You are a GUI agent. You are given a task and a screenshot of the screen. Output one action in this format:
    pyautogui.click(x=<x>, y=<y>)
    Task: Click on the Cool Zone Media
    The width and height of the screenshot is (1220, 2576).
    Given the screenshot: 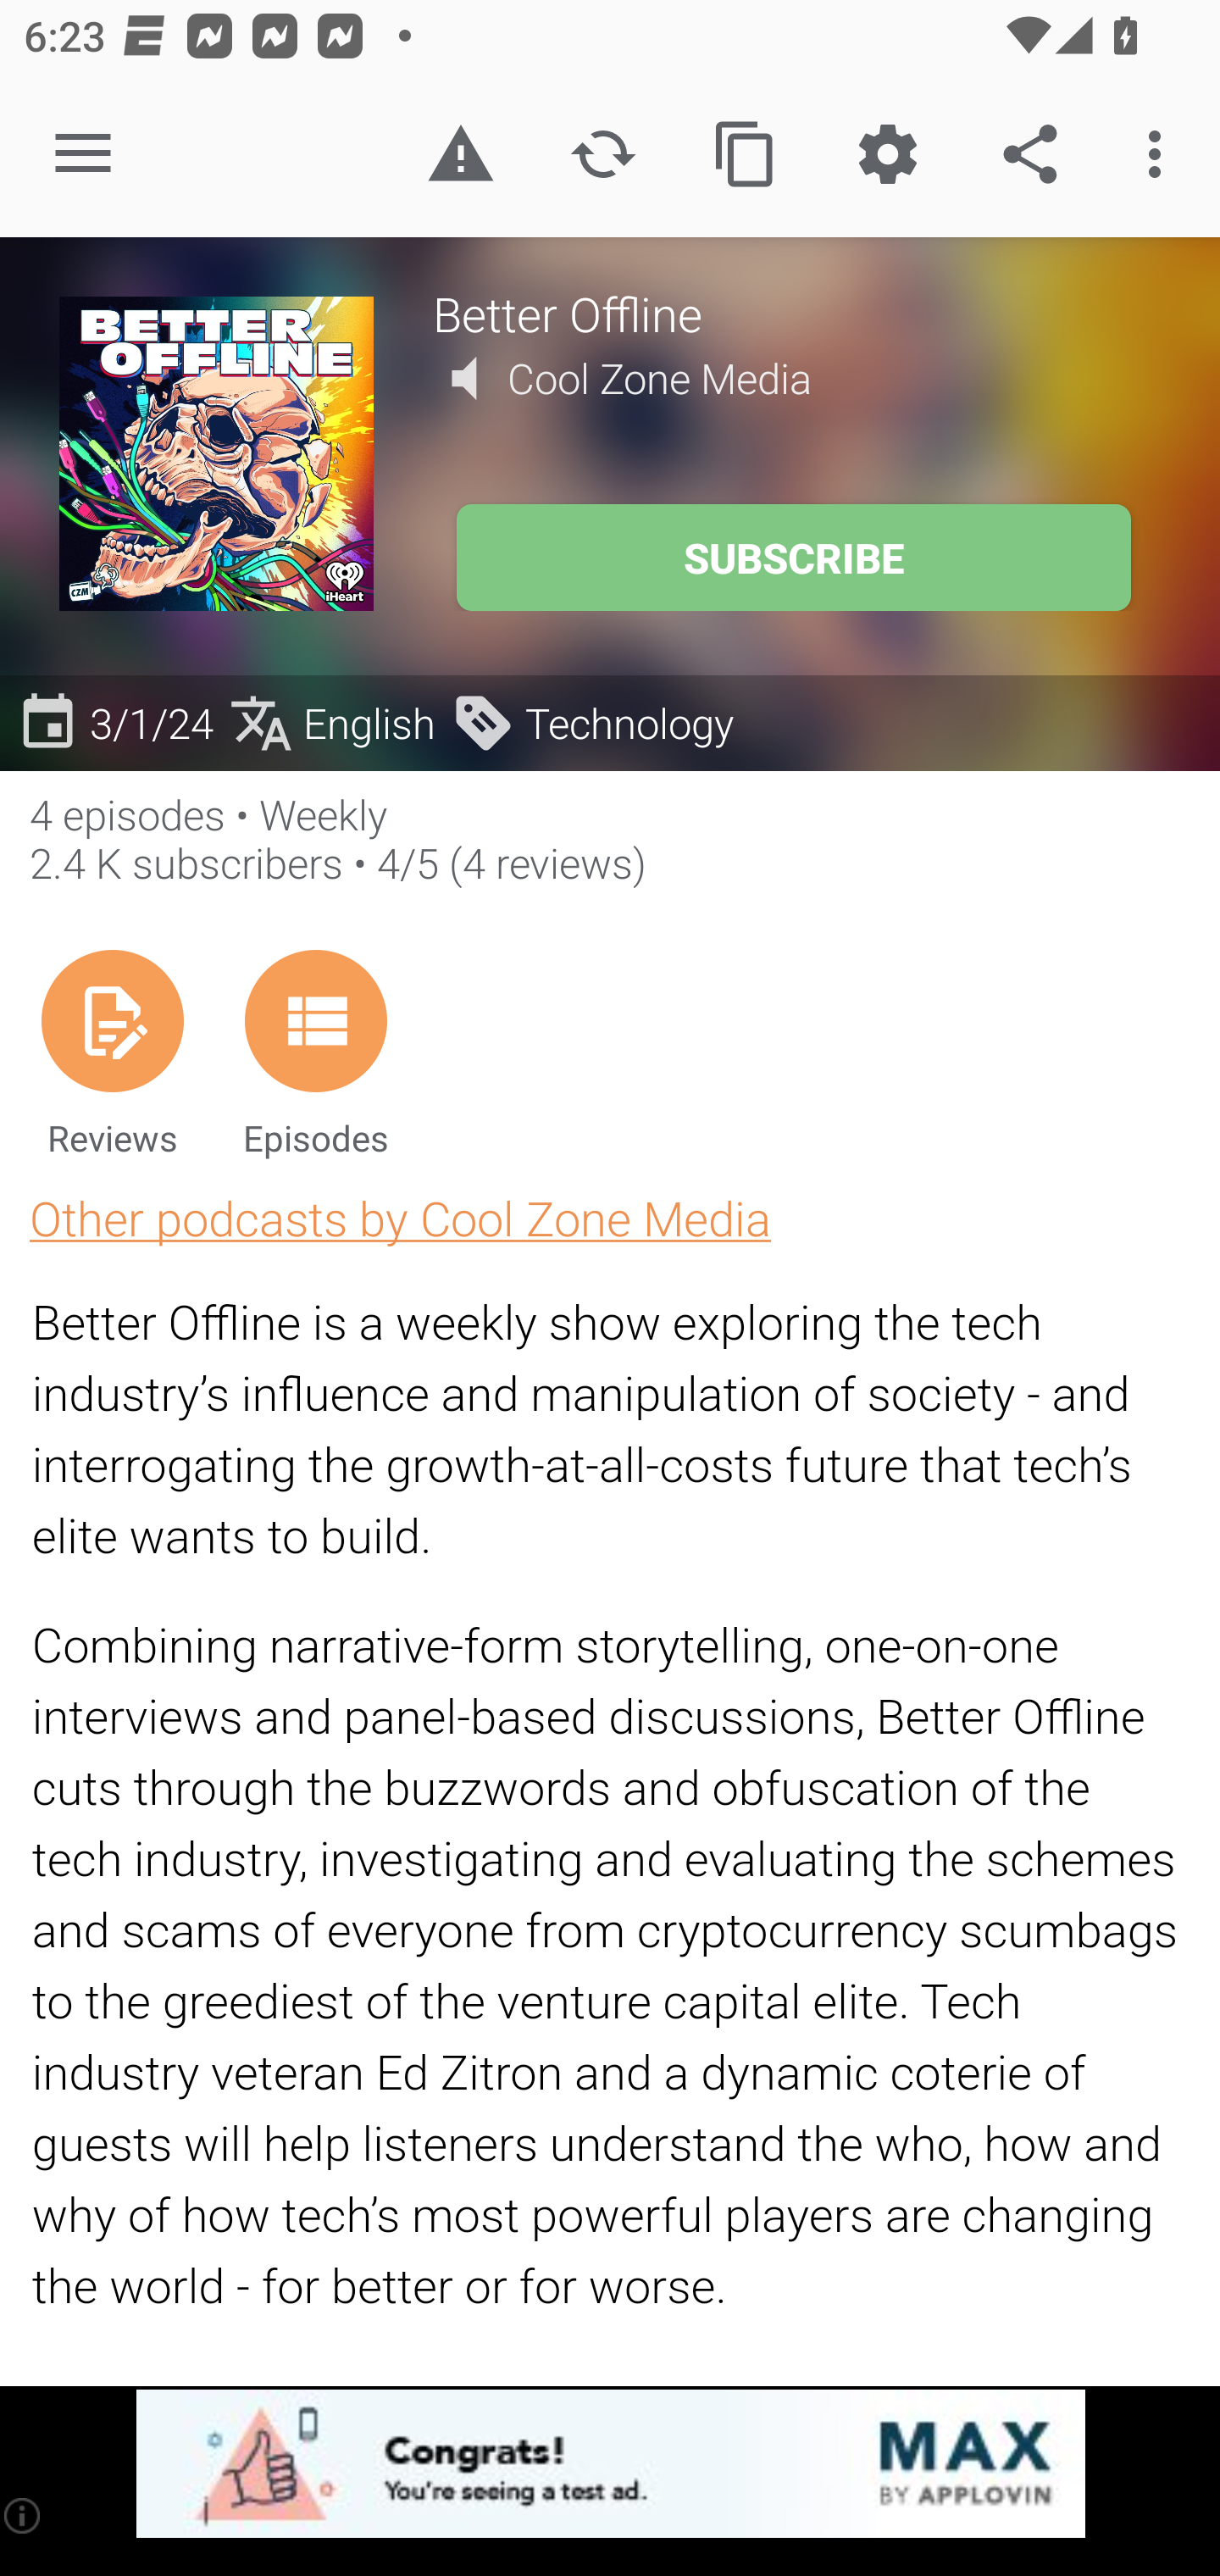 What is the action you would take?
    pyautogui.click(x=660, y=378)
    